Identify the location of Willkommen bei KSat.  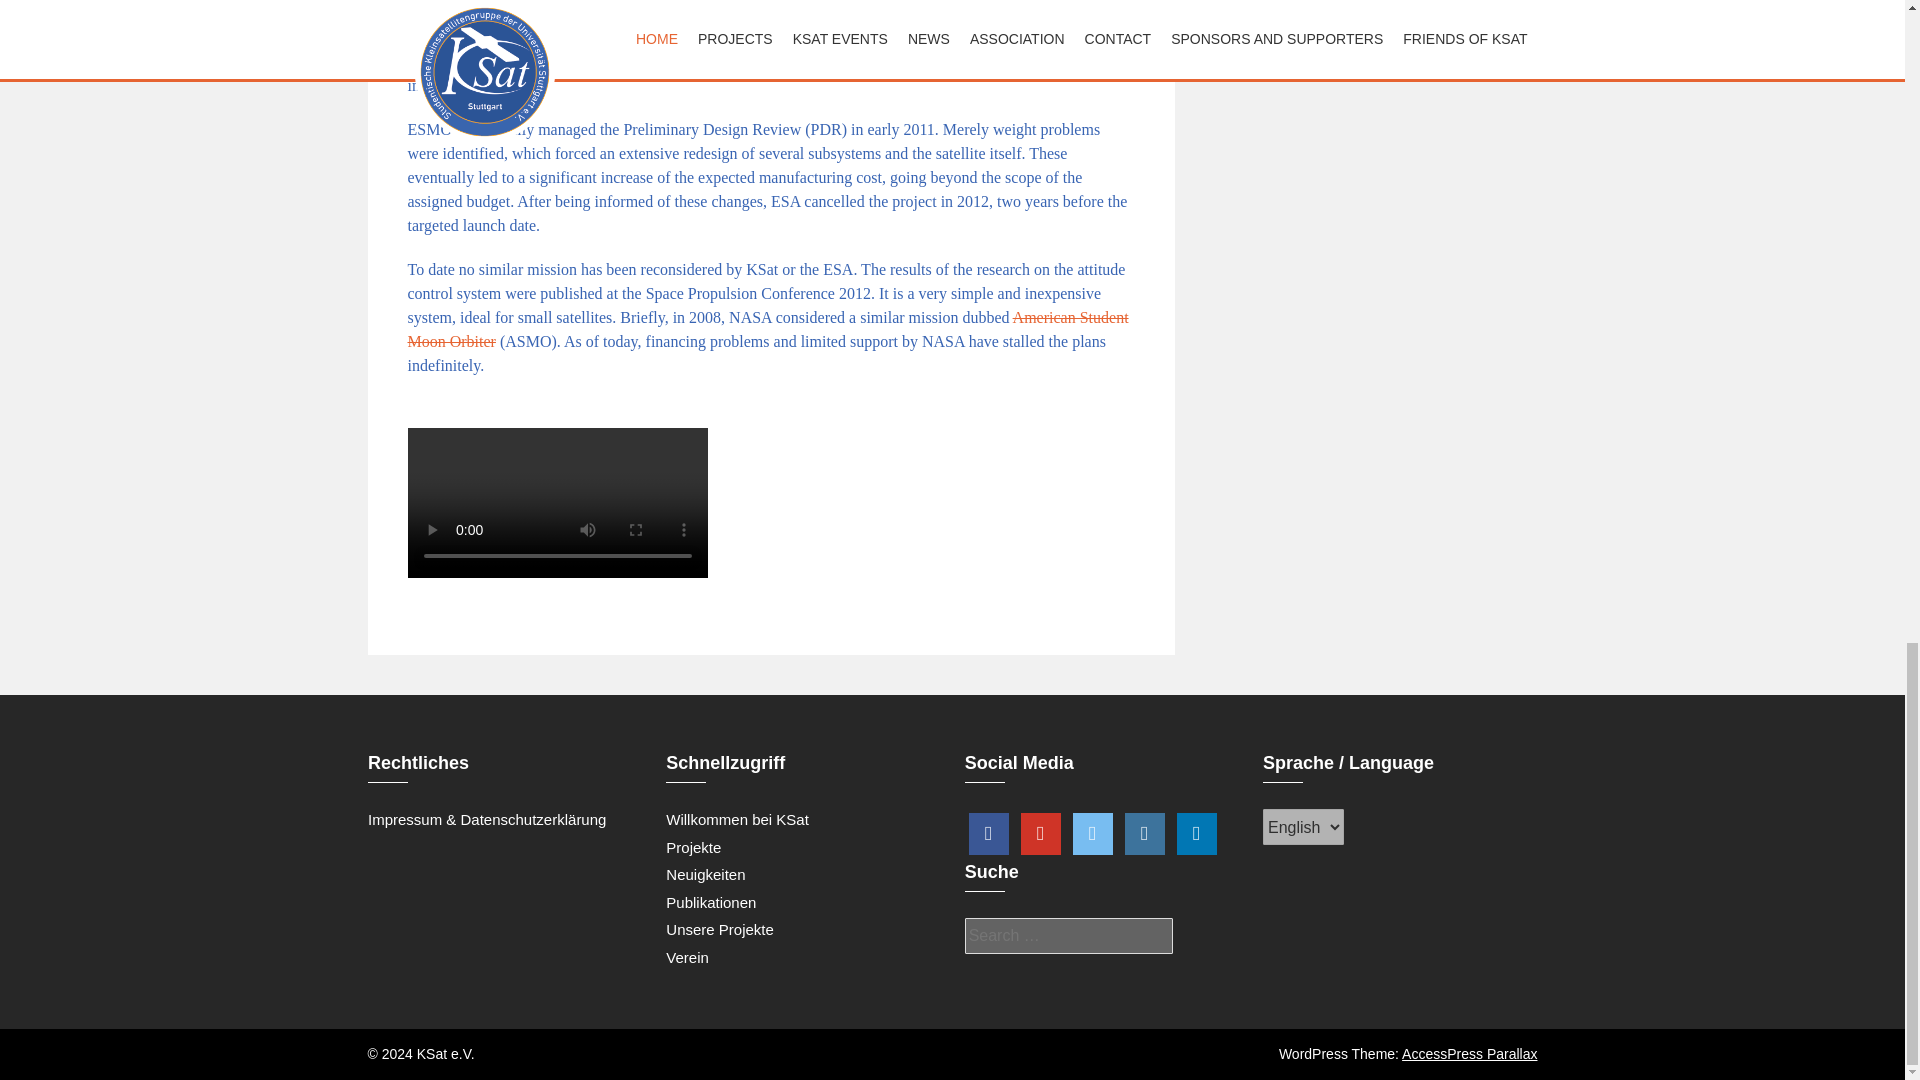
(737, 820).